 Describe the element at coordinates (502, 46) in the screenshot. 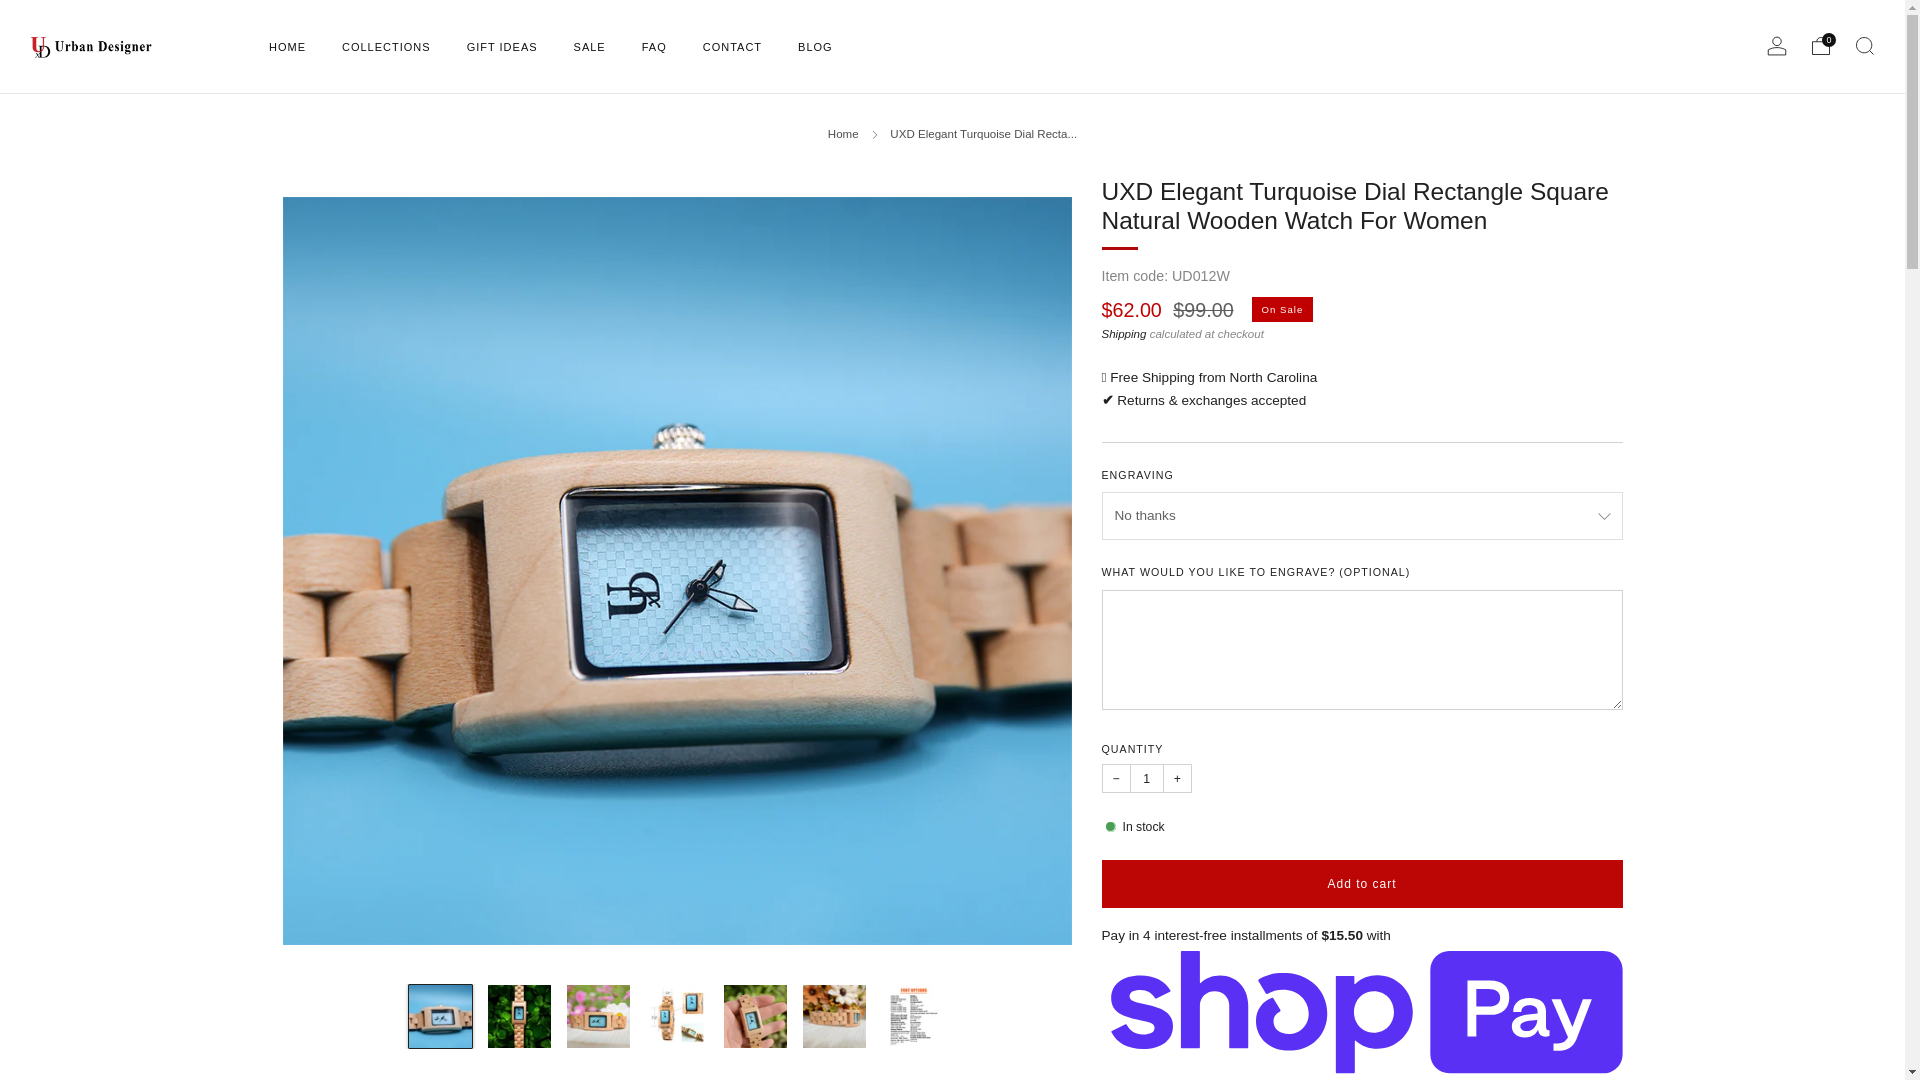

I see `GIFT IDEAS` at that location.